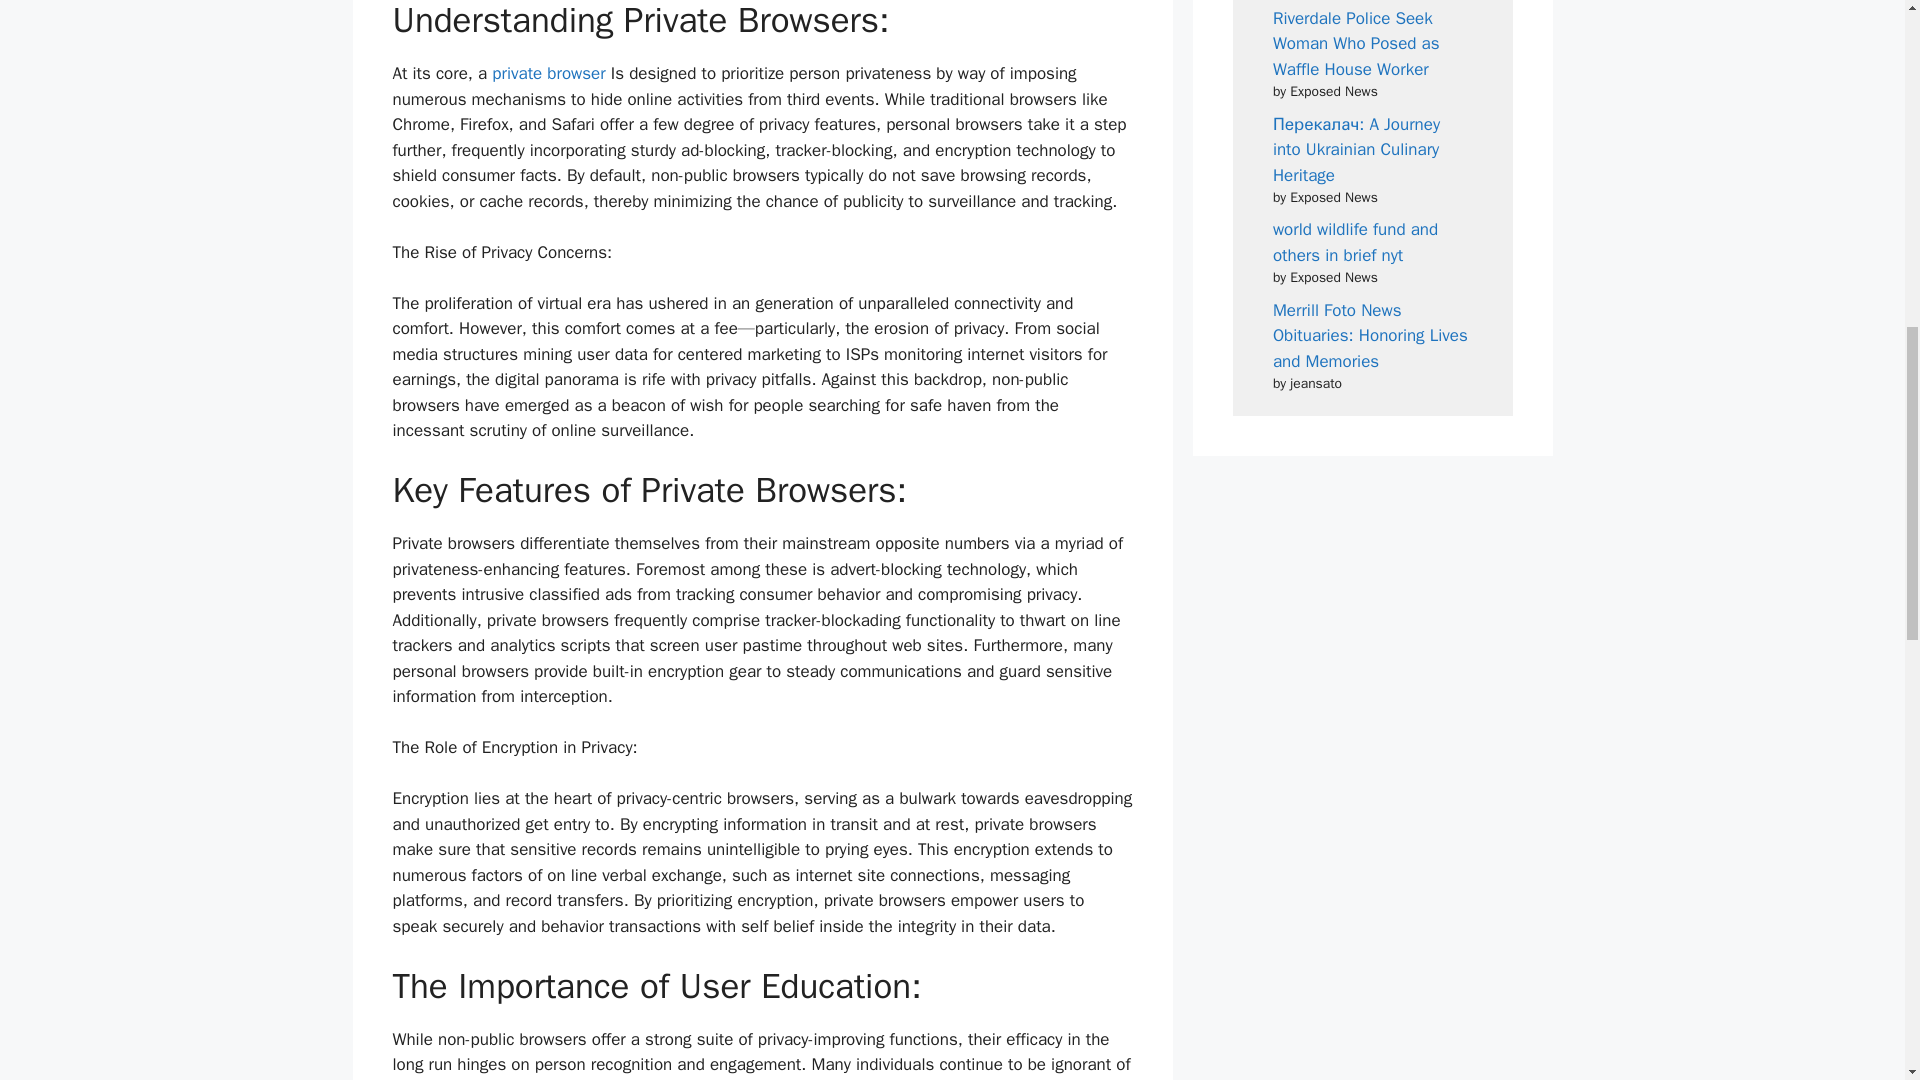  I want to click on private browser, so click(546, 73).